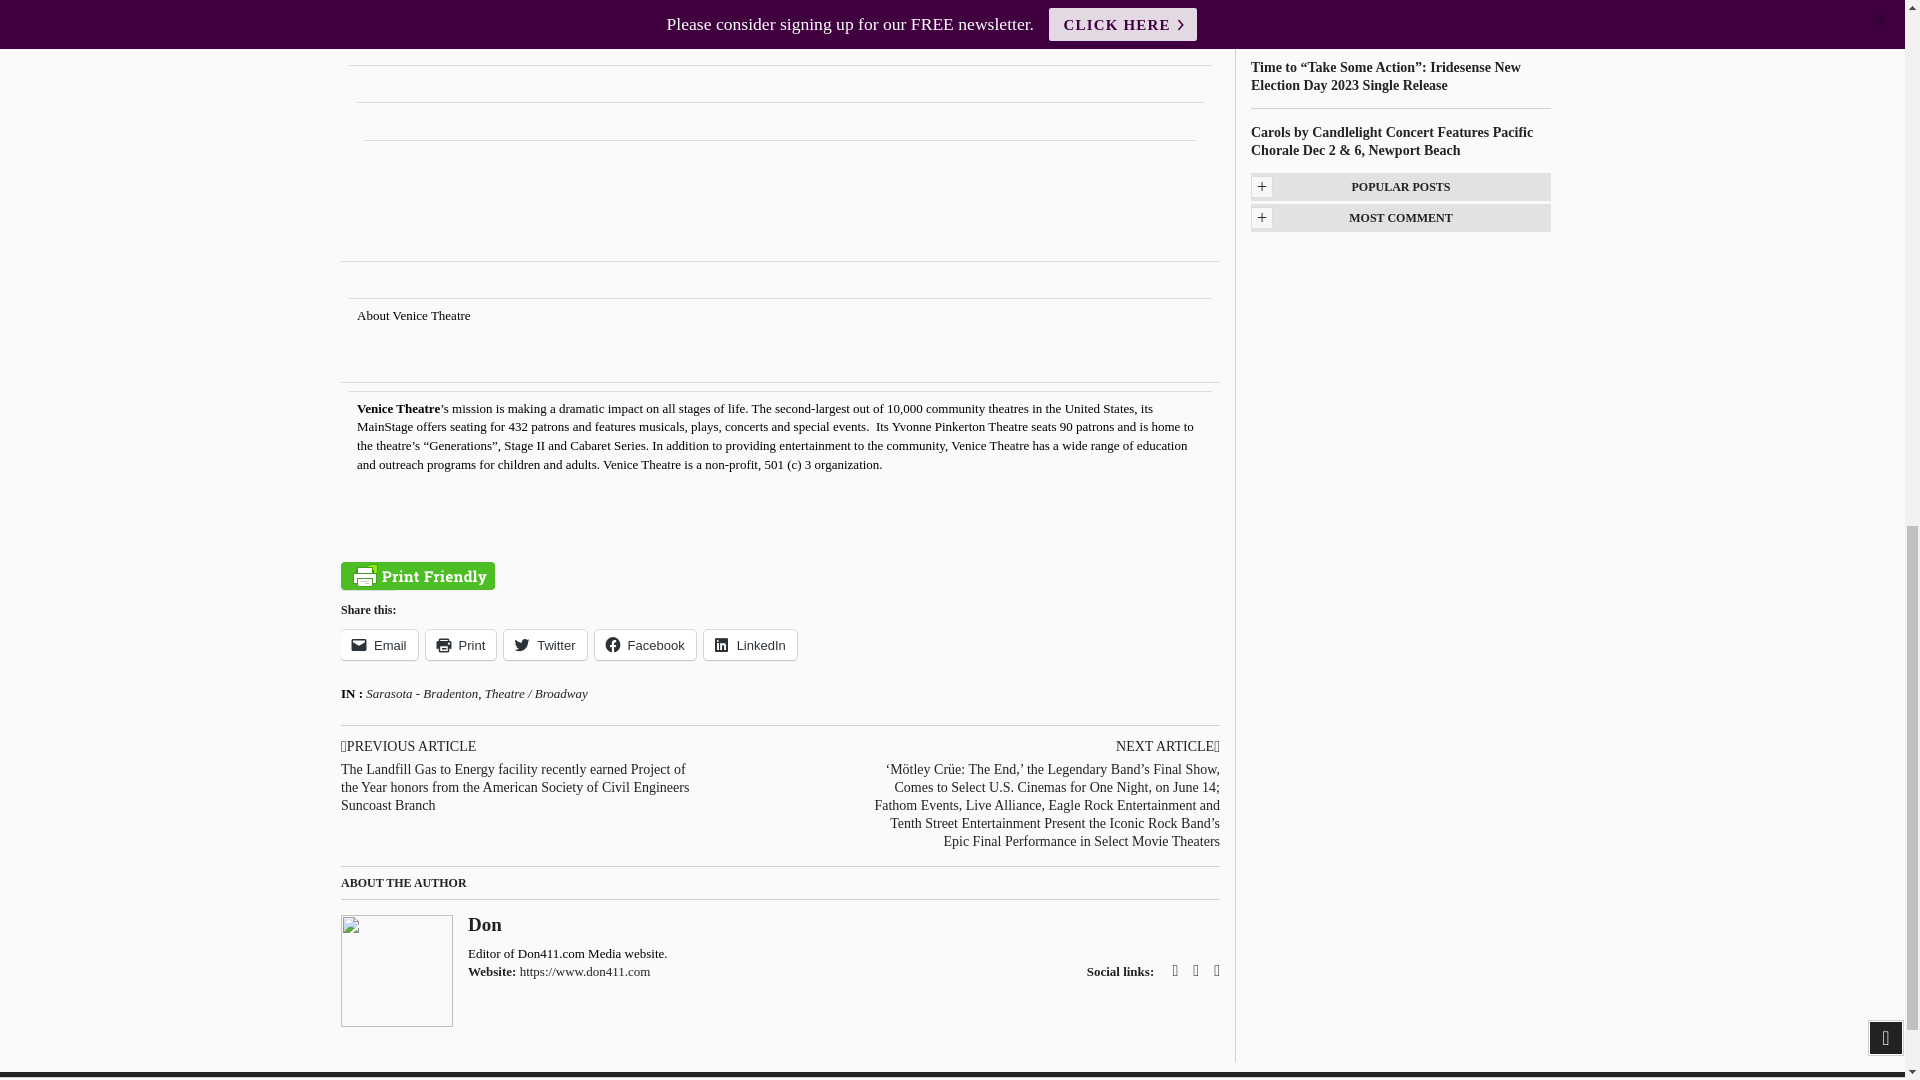 Image resolution: width=1920 pixels, height=1080 pixels. What do you see at coordinates (380, 644) in the screenshot?
I see `Click to email a link to a friend` at bounding box center [380, 644].